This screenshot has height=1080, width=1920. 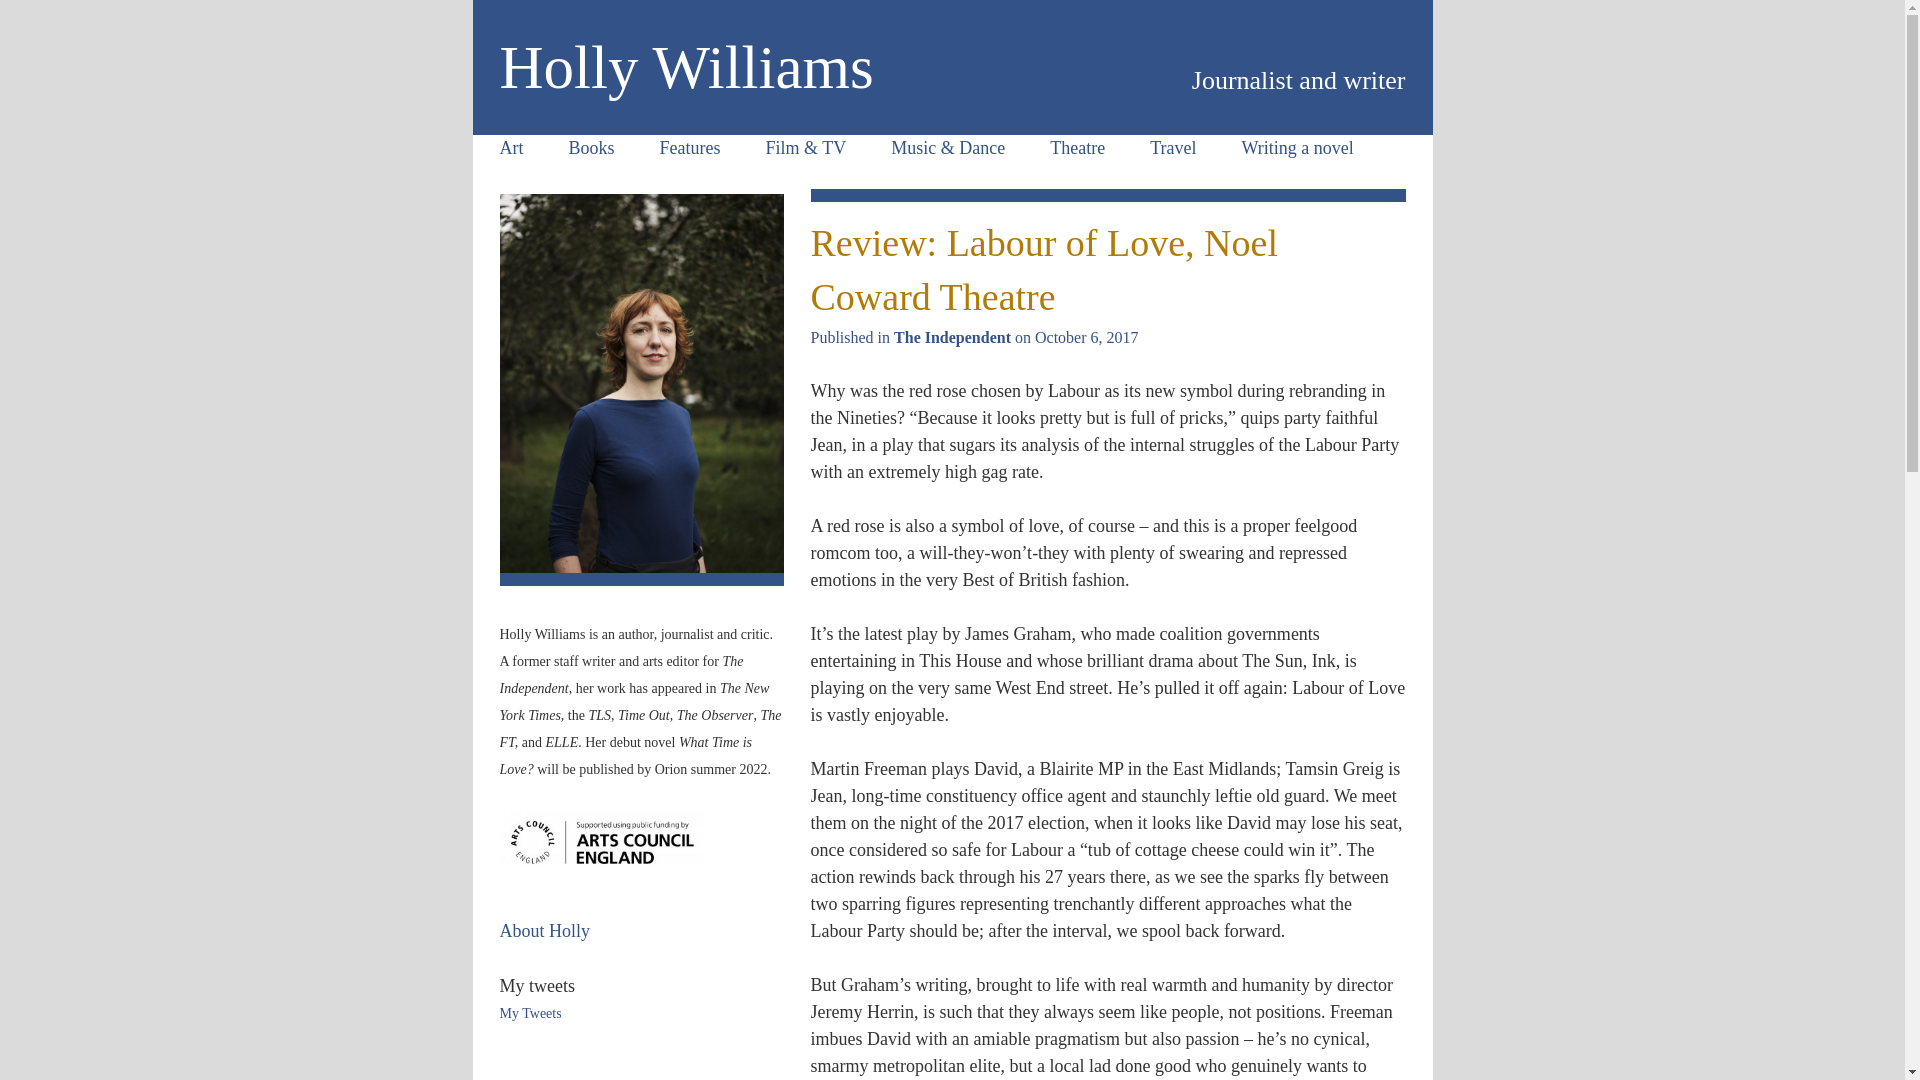 I want to click on Features, so click(x=690, y=148).